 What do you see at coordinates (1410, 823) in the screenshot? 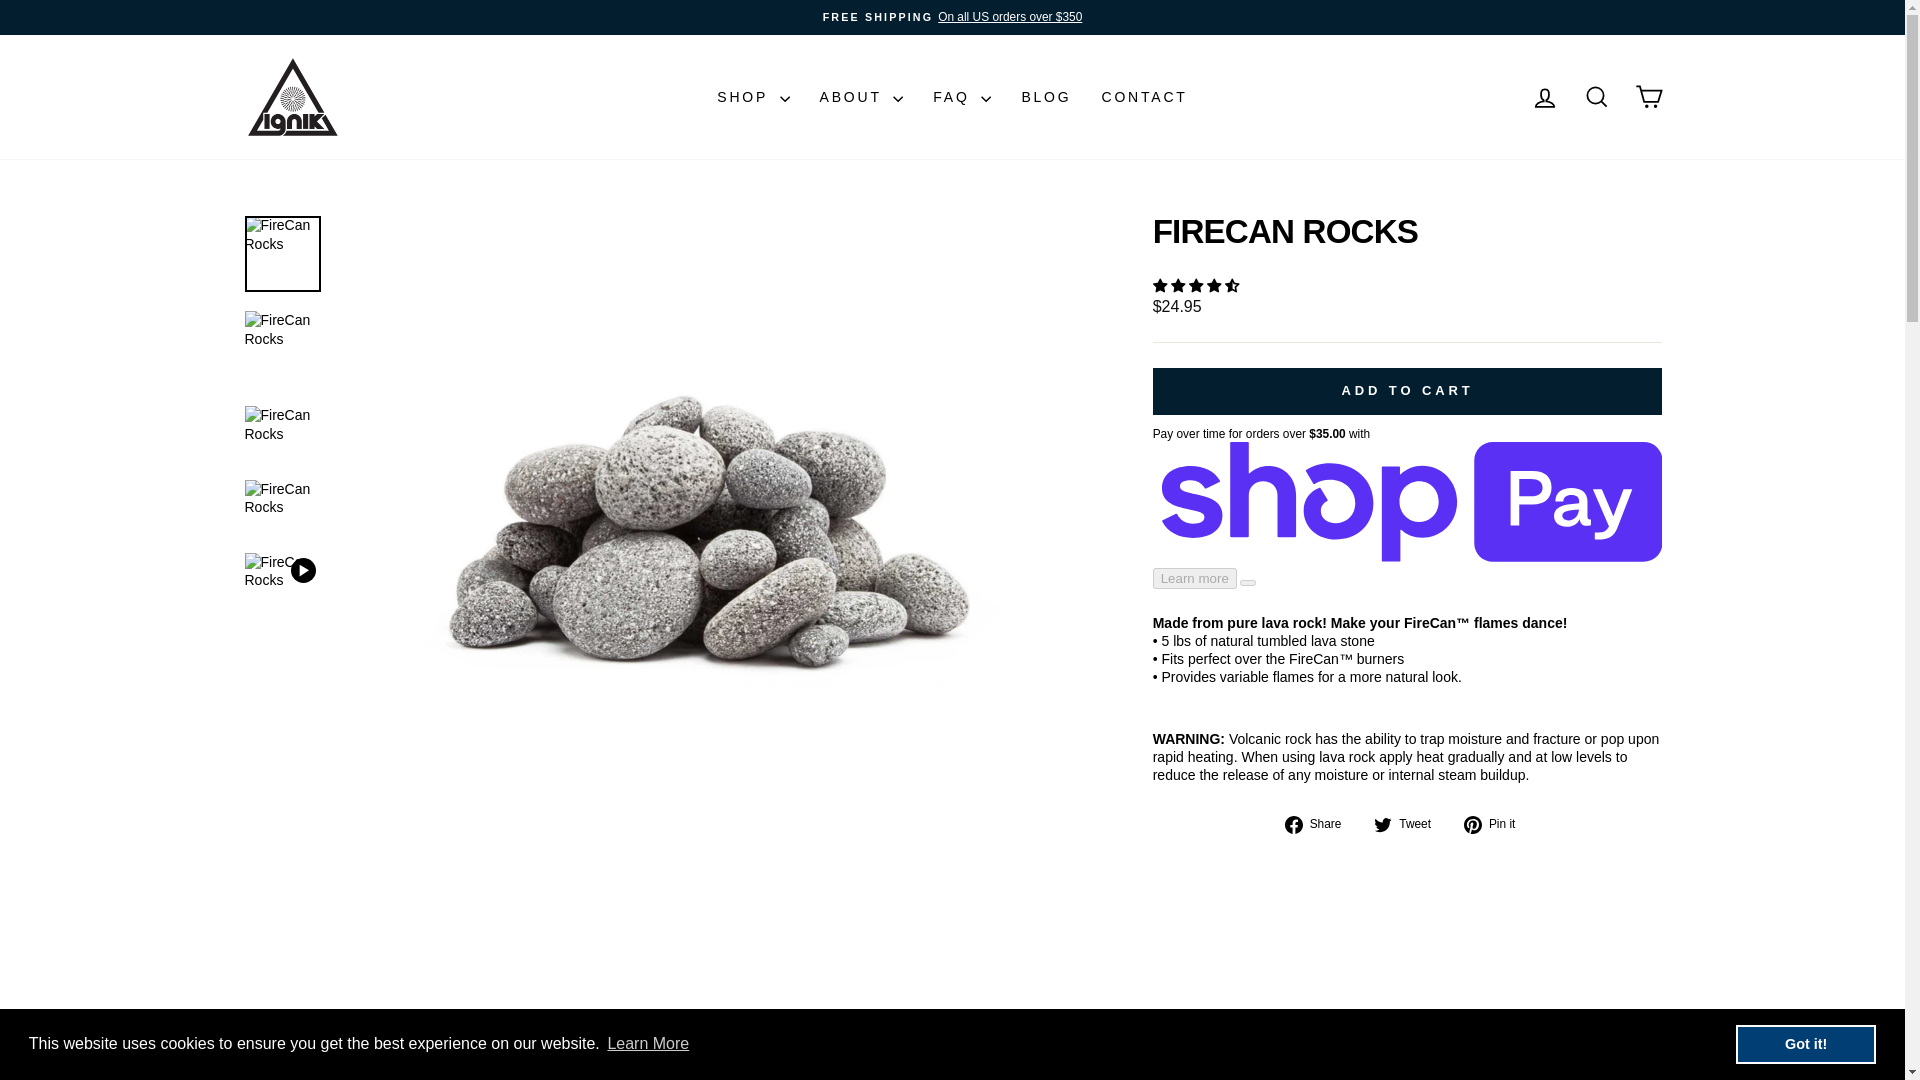
I see `Tweet on Twitter` at bounding box center [1410, 823].